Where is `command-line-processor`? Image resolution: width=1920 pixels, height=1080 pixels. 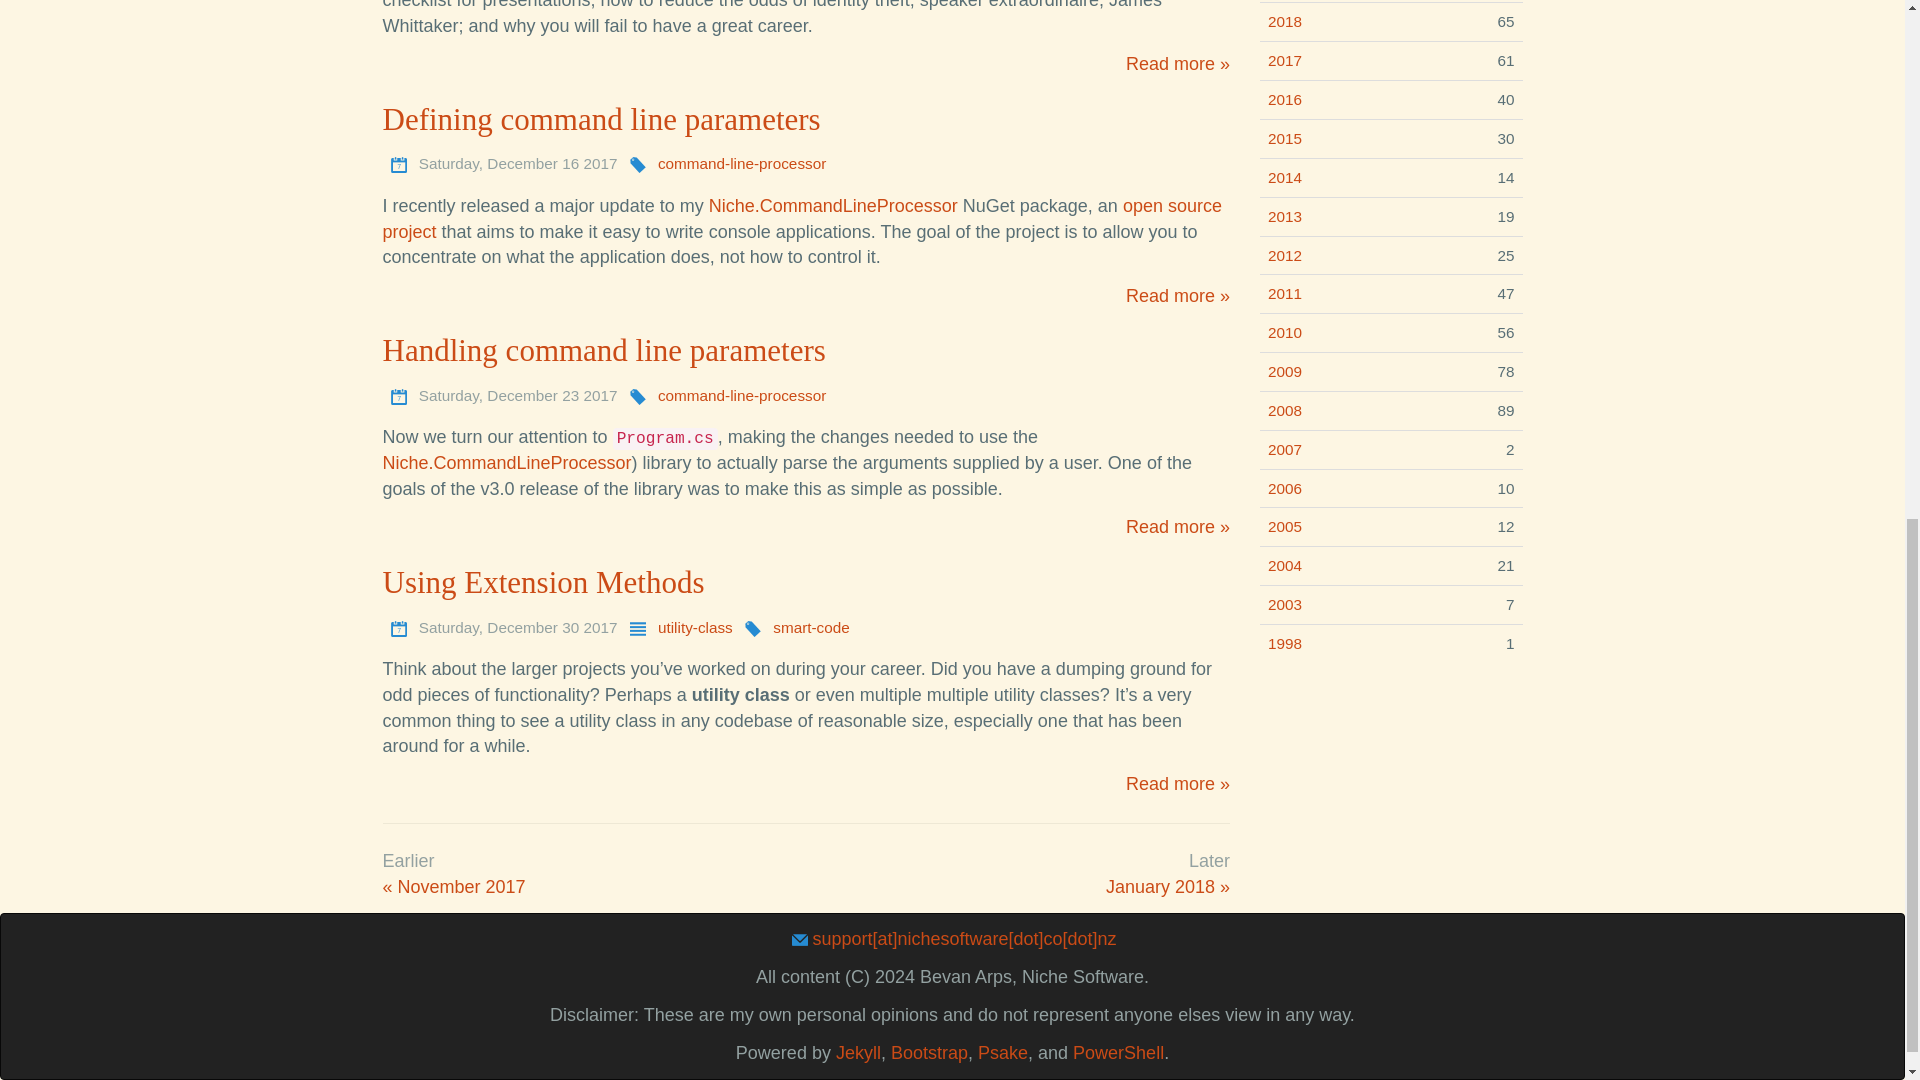
command-line-processor is located at coordinates (742, 163).